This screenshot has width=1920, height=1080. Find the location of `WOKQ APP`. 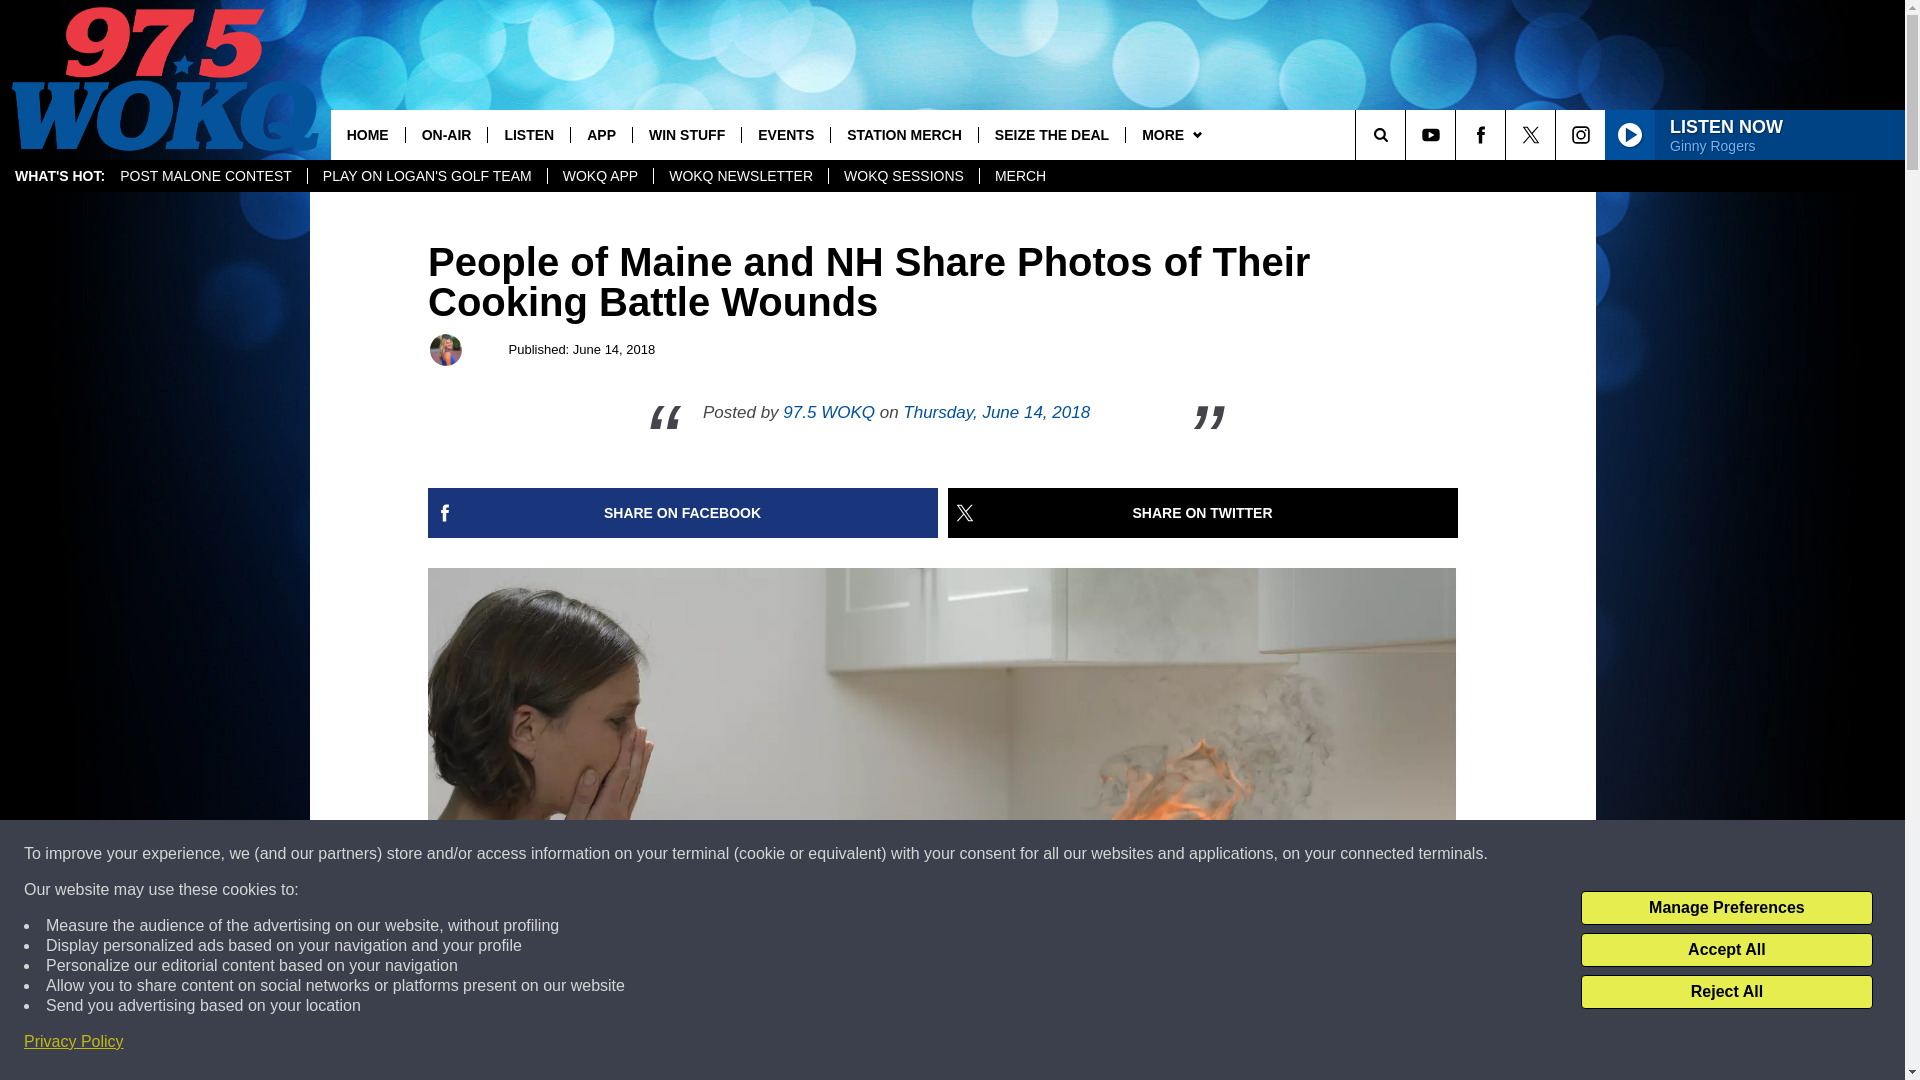

WOKQ APP is located at coordinates (600, 176).